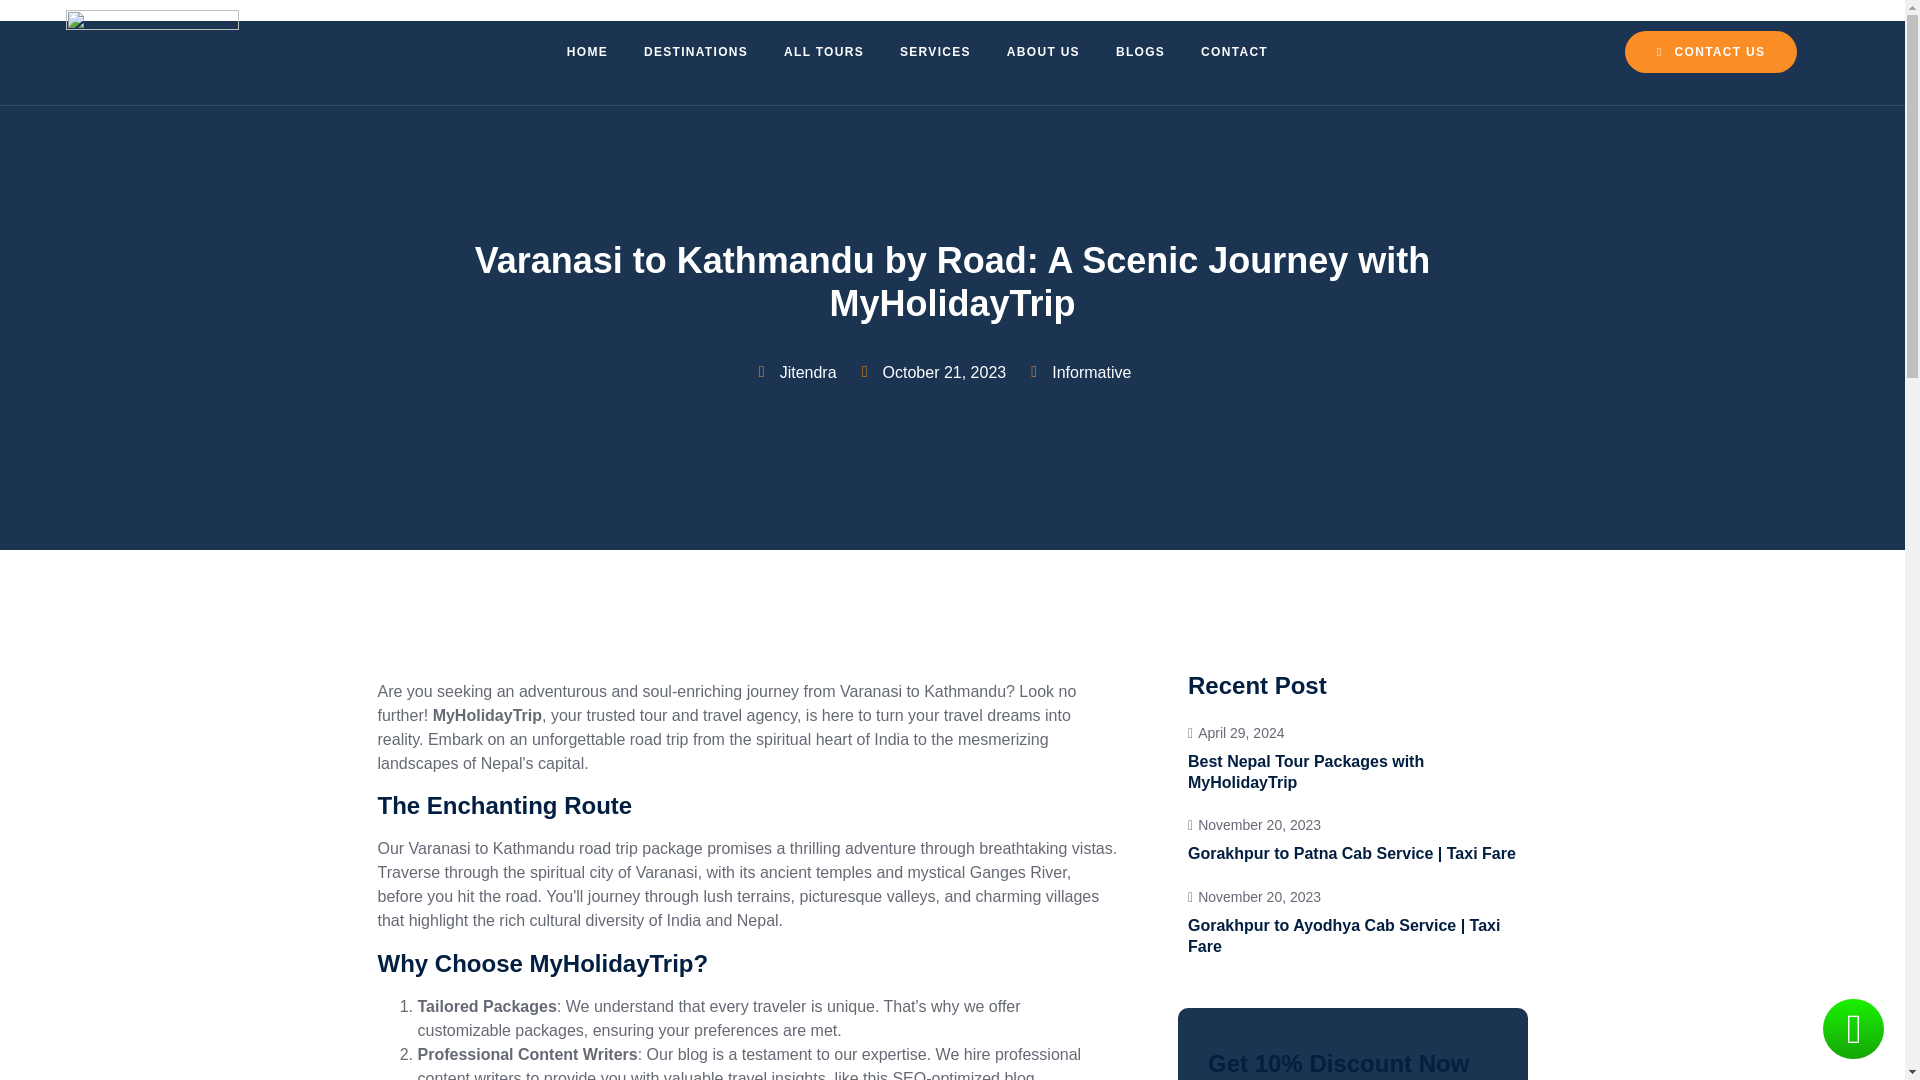 This screenshot has width=1920, height=1080. What do you see at coordinates (824, 51) in the screenshot?
I see `CONTACT US` at bounding box center [824, 51].